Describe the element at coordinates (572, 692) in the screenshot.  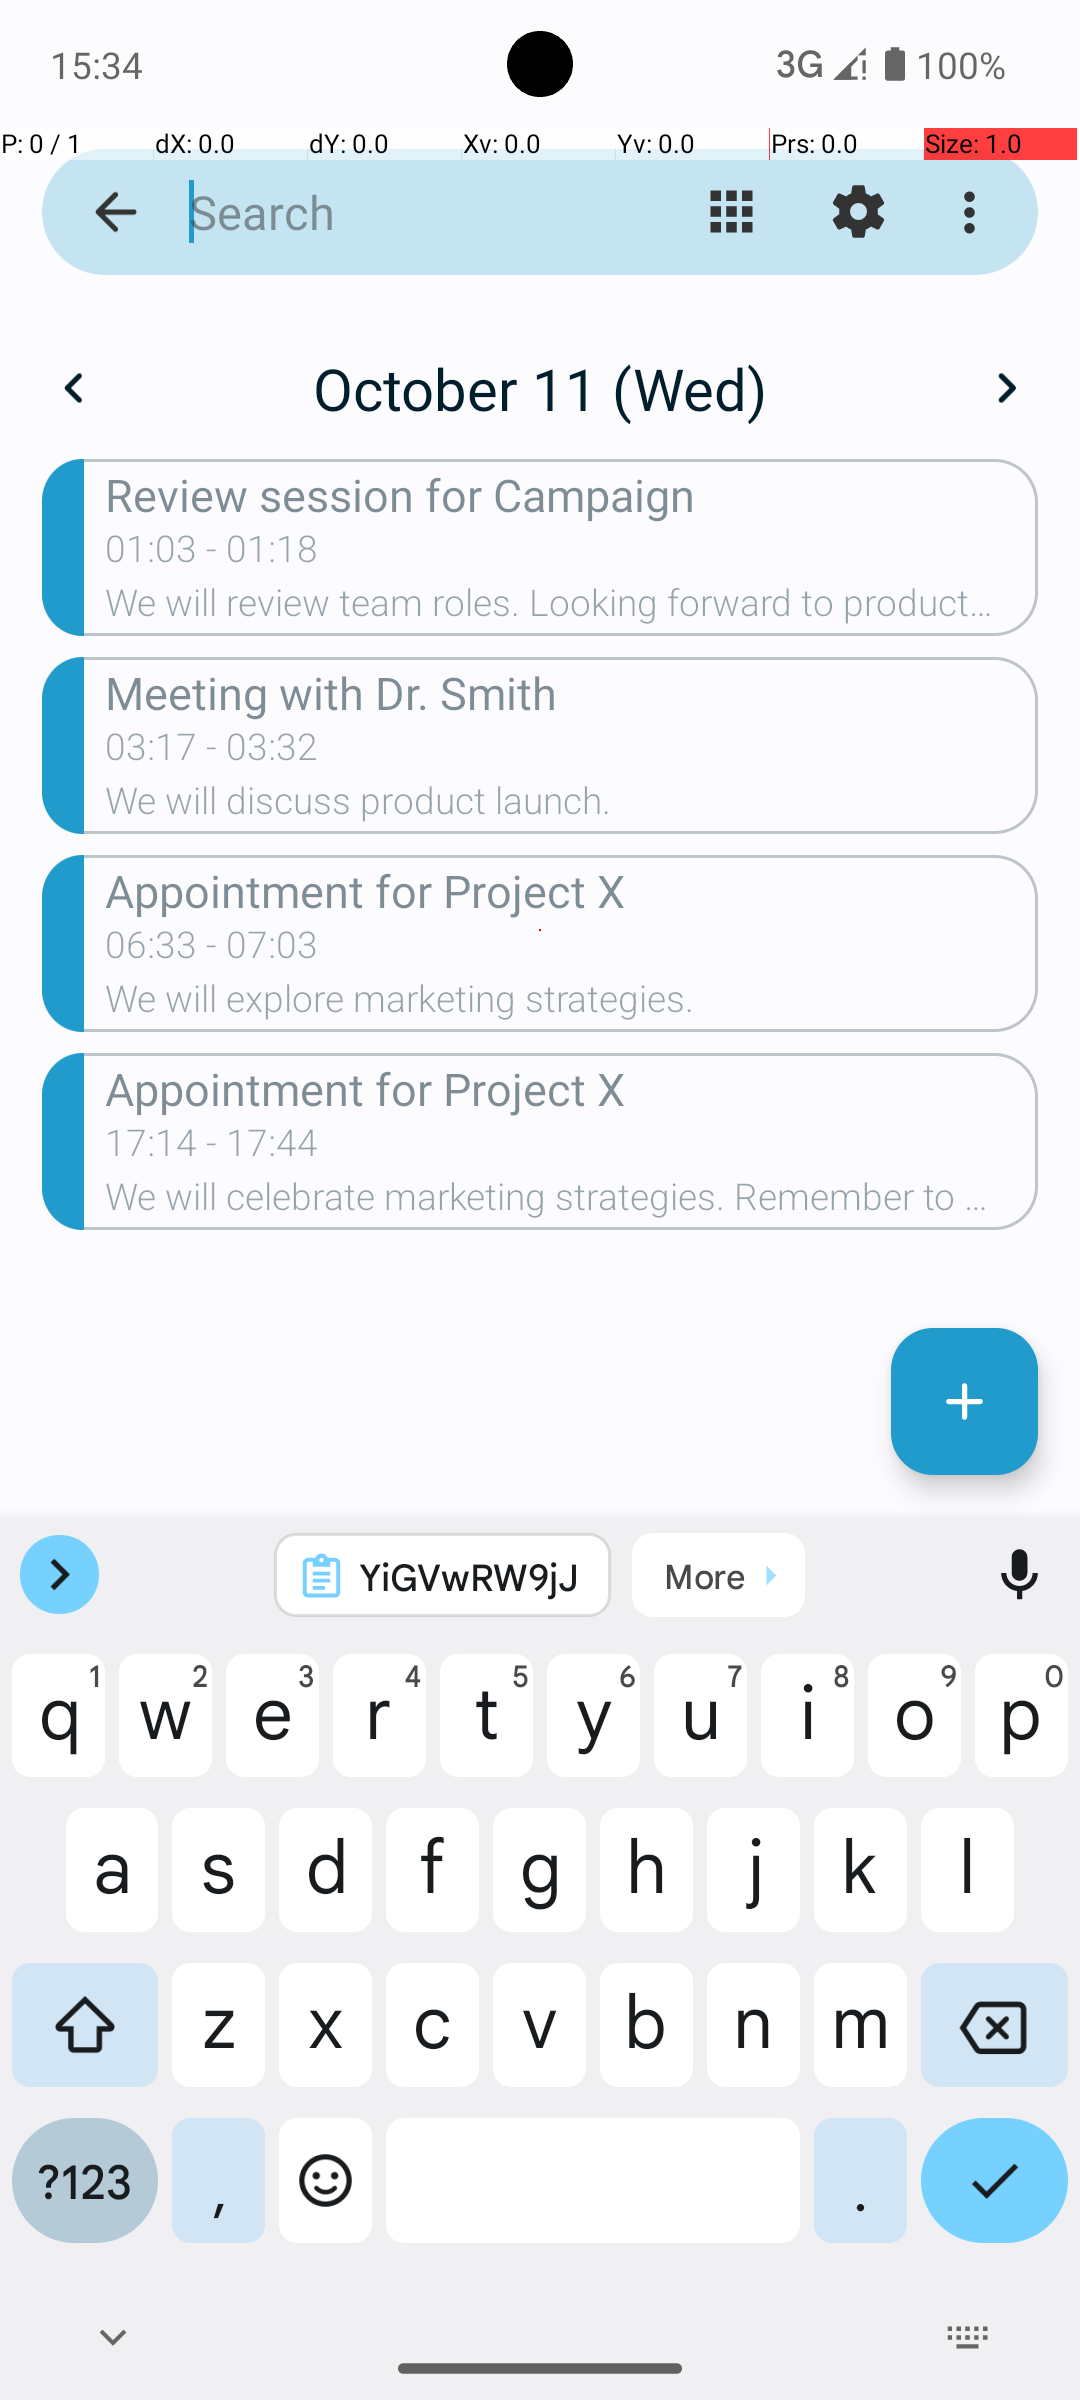
I see `Meeting with Dr. Smith` at that location.